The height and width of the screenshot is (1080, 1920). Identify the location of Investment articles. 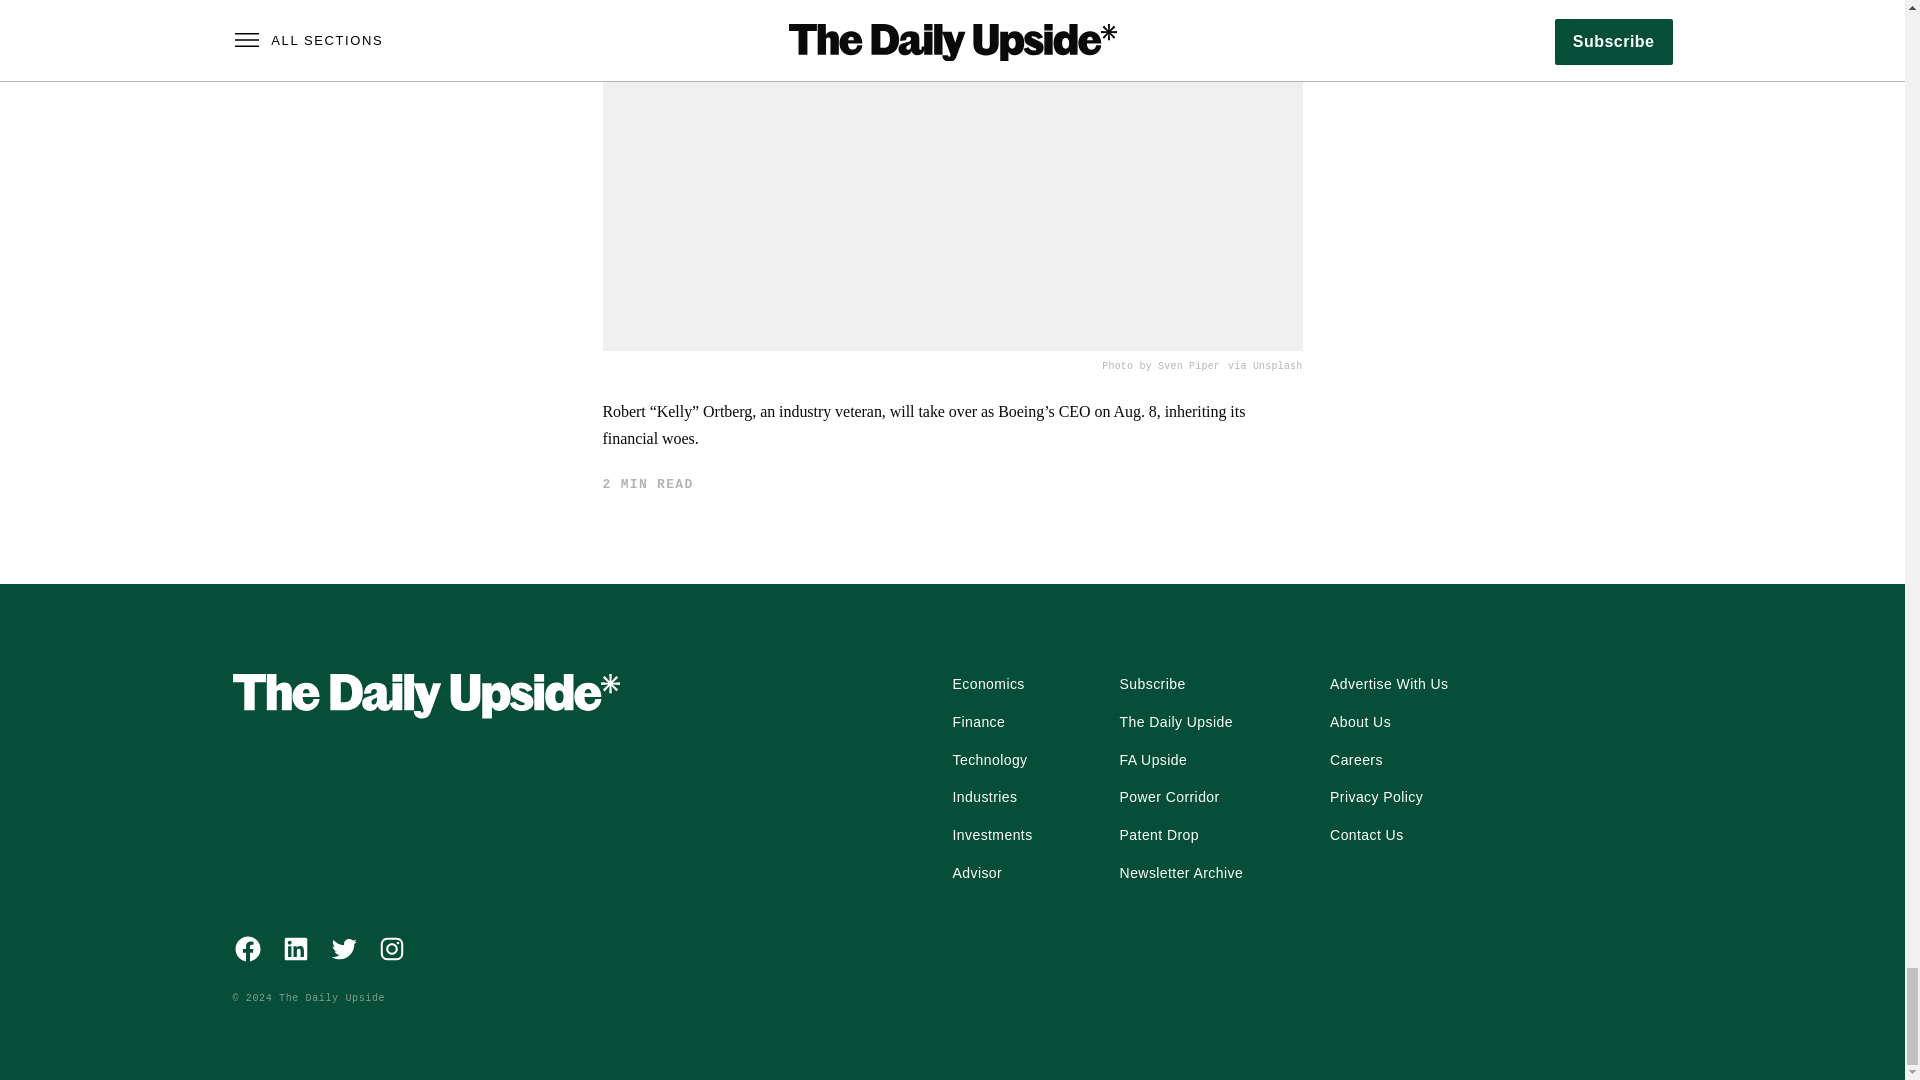
(992, 836).